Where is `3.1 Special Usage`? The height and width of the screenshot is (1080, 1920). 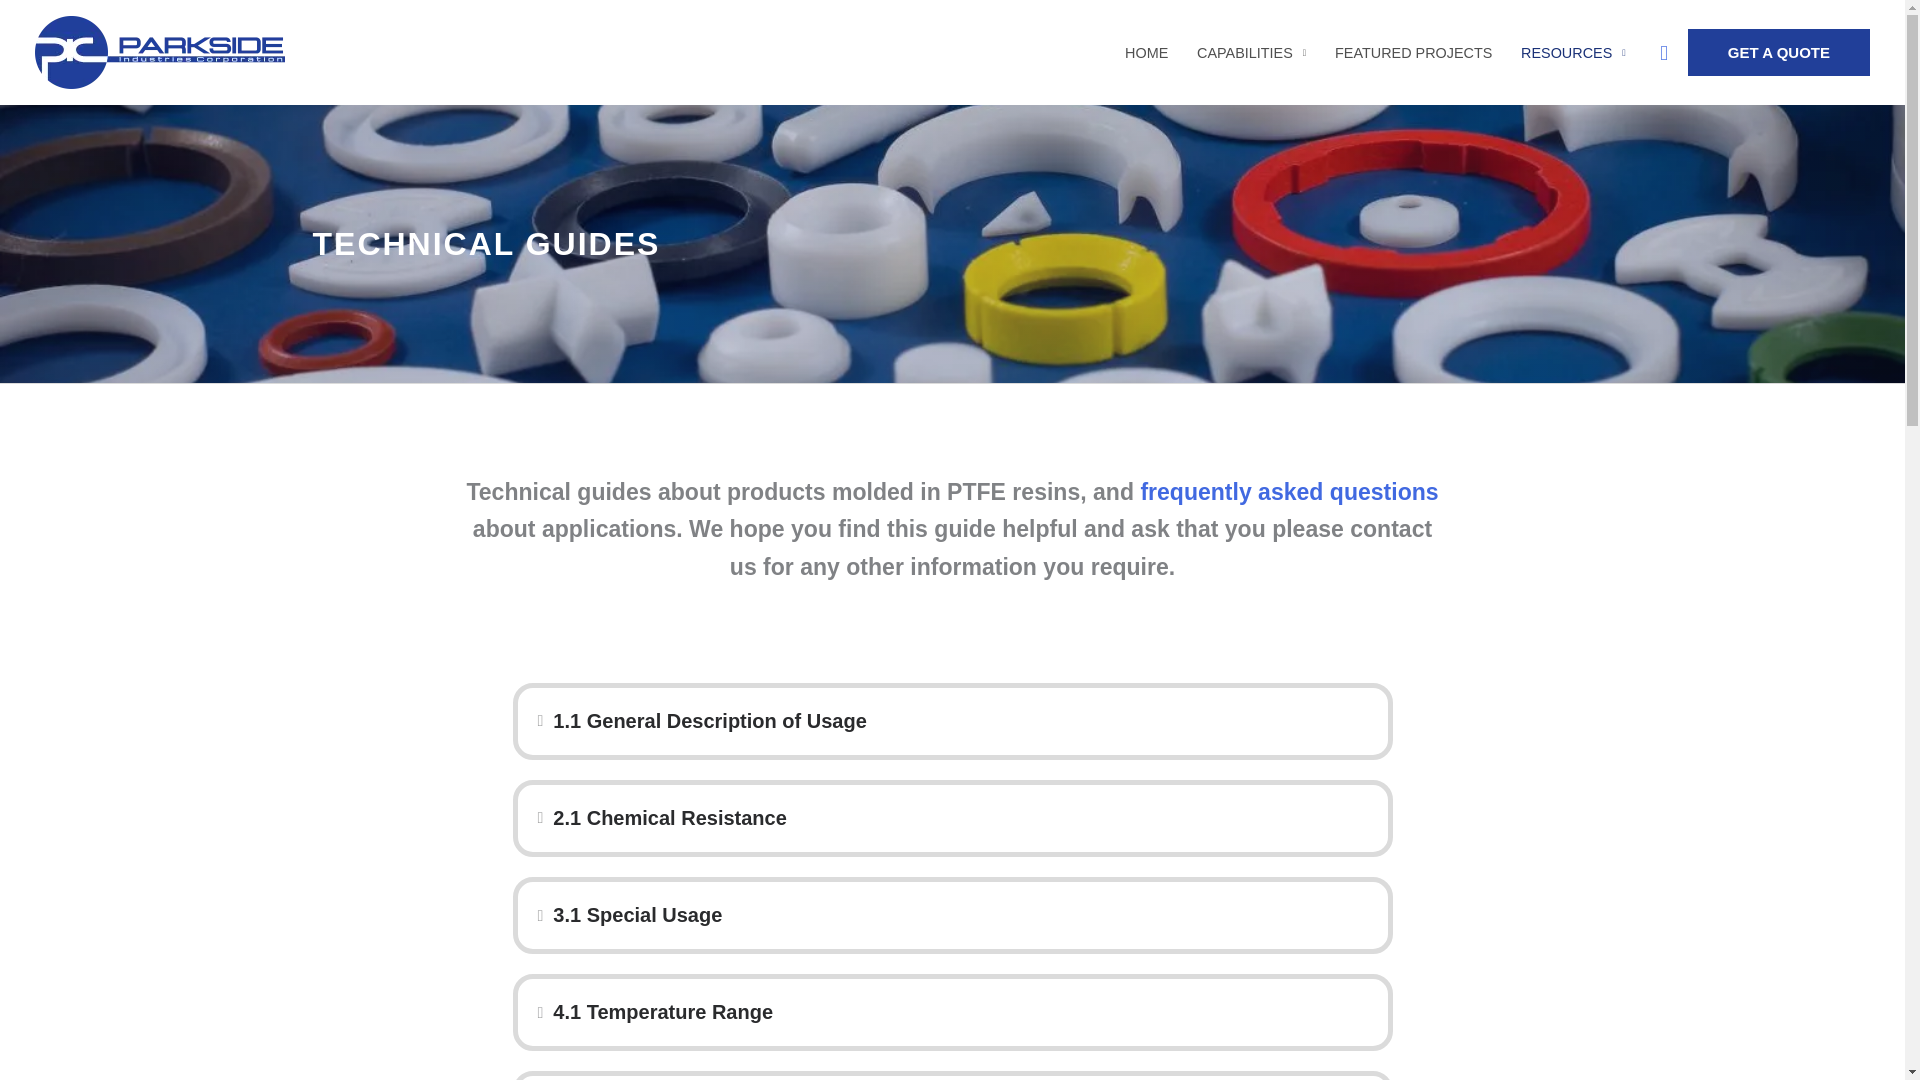 3.1 Special Usage is located at coordinates (960, 916).